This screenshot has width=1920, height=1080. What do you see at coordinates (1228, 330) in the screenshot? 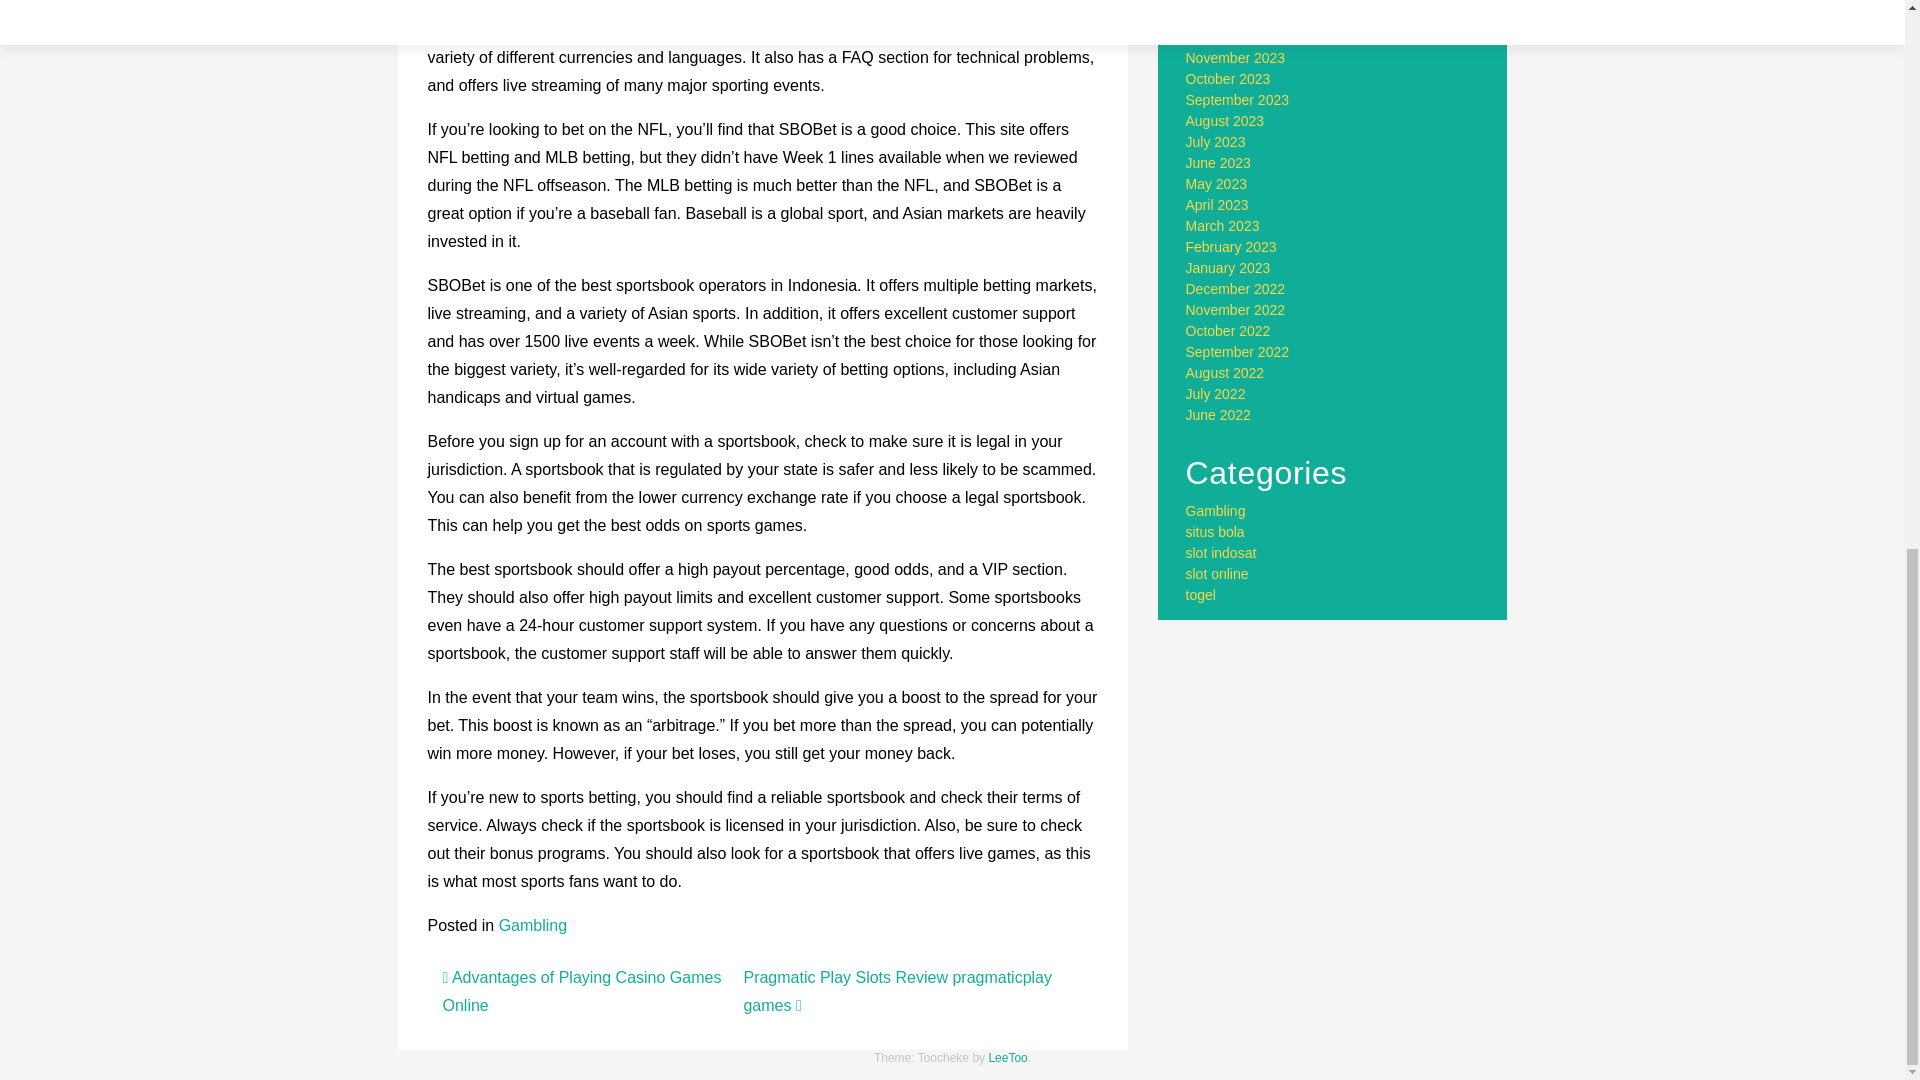
I see `October 2022` at bounding box center [1228, 330].